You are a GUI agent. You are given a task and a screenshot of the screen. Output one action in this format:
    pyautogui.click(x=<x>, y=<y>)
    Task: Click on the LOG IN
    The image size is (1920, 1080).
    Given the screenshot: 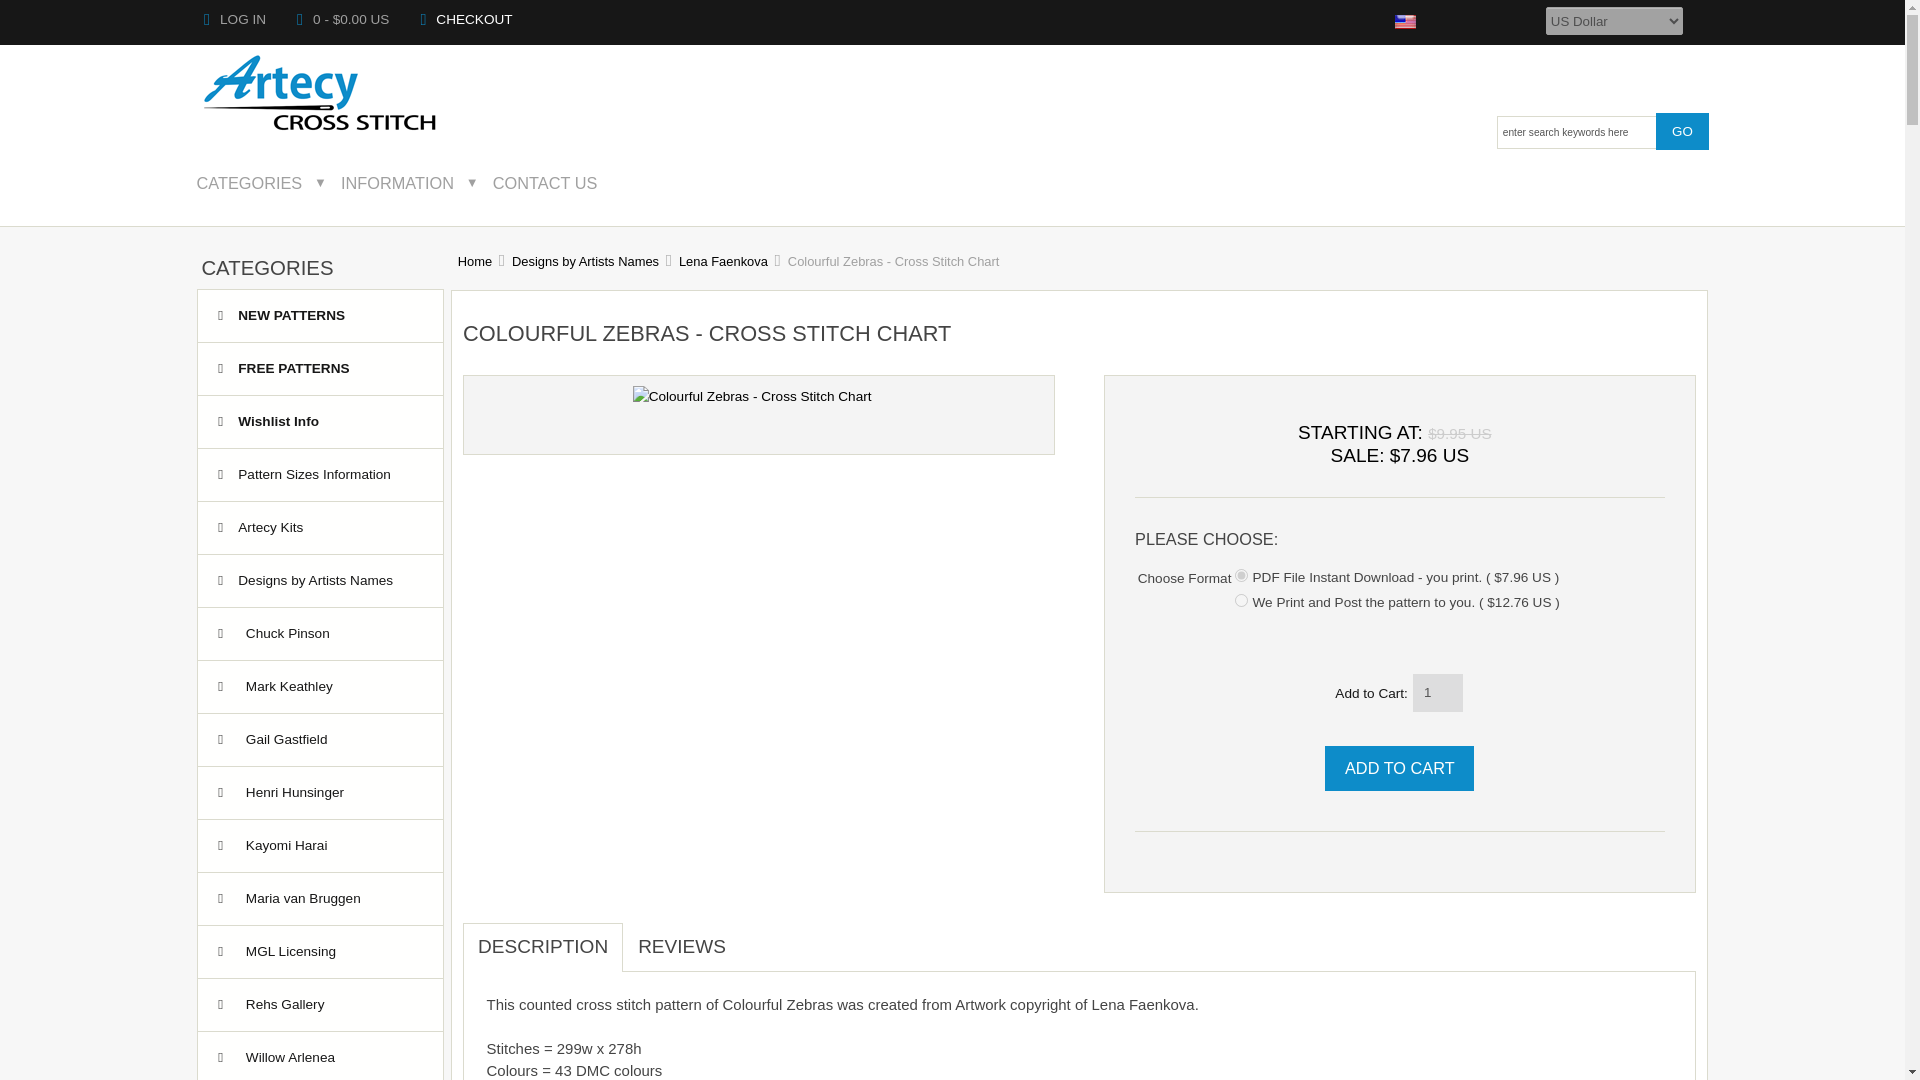 What is the action you would take?
    pyautogui.click(x=234, y=19)
    